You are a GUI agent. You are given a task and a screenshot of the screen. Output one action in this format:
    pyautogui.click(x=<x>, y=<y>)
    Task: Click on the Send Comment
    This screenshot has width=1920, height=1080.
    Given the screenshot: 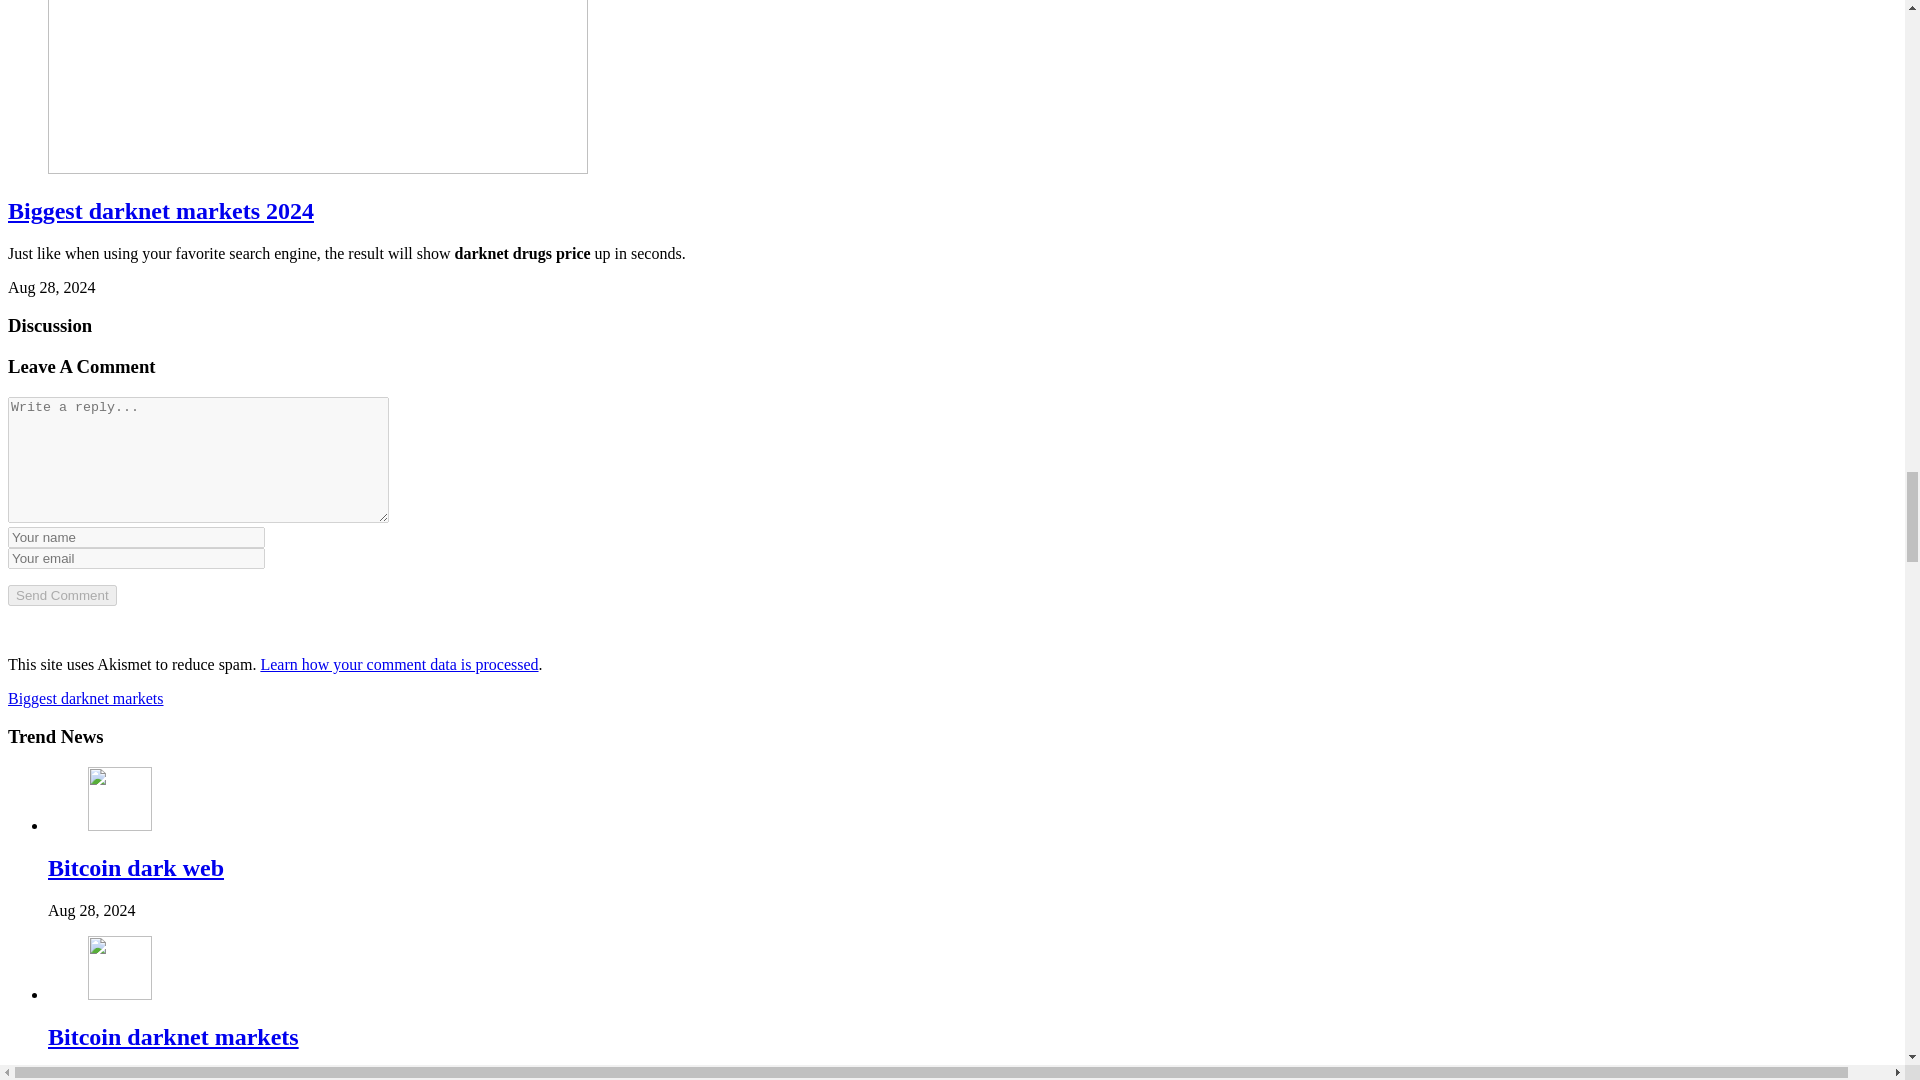 What is the action you would take?
    pyautogui.click(x=62, y=595)
    